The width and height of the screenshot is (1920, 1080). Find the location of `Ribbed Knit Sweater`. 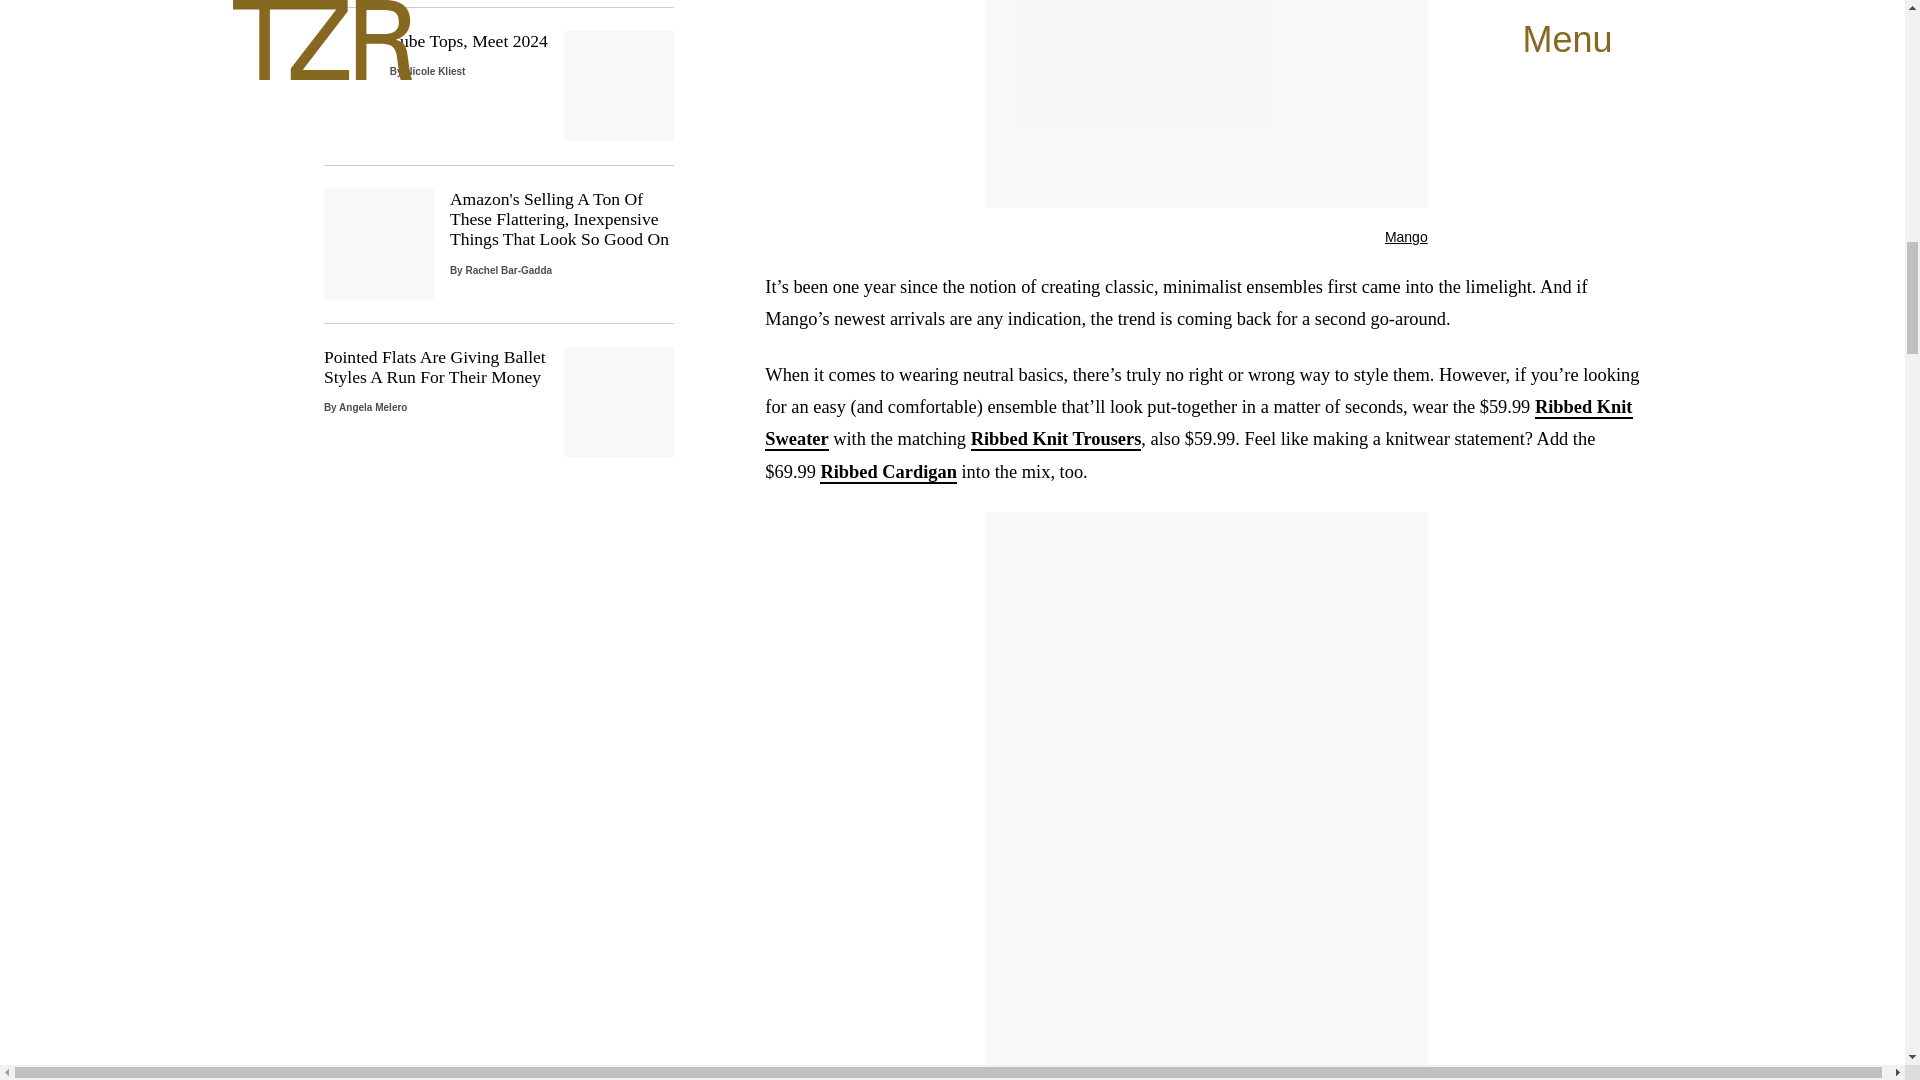

Ribbed Knit Sweater is located at coordinates (1198, 424).